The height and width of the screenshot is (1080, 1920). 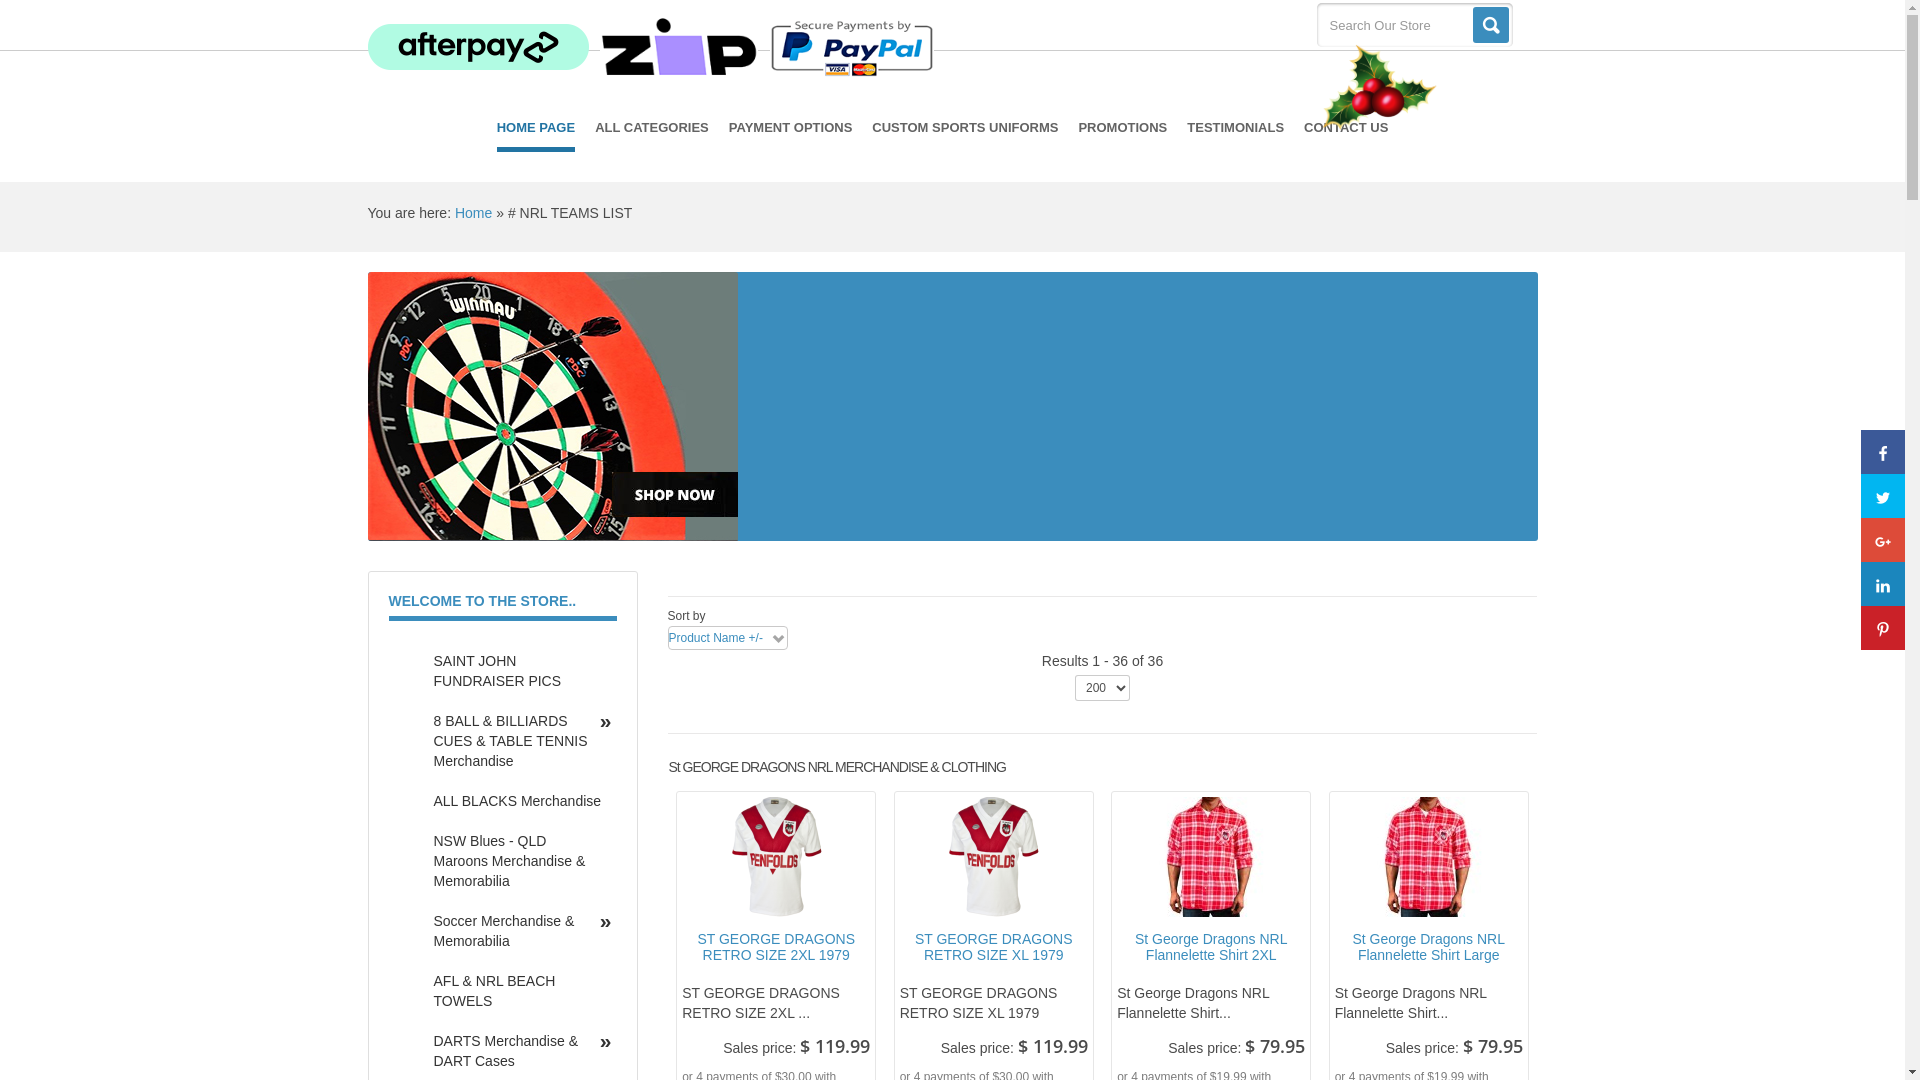 What do you see at coordinates (994, 948) in the screenshot?
I see `ST GEORGE DRAGONS RETRO SIZE XL 1979` at bounding box center [994, 948].